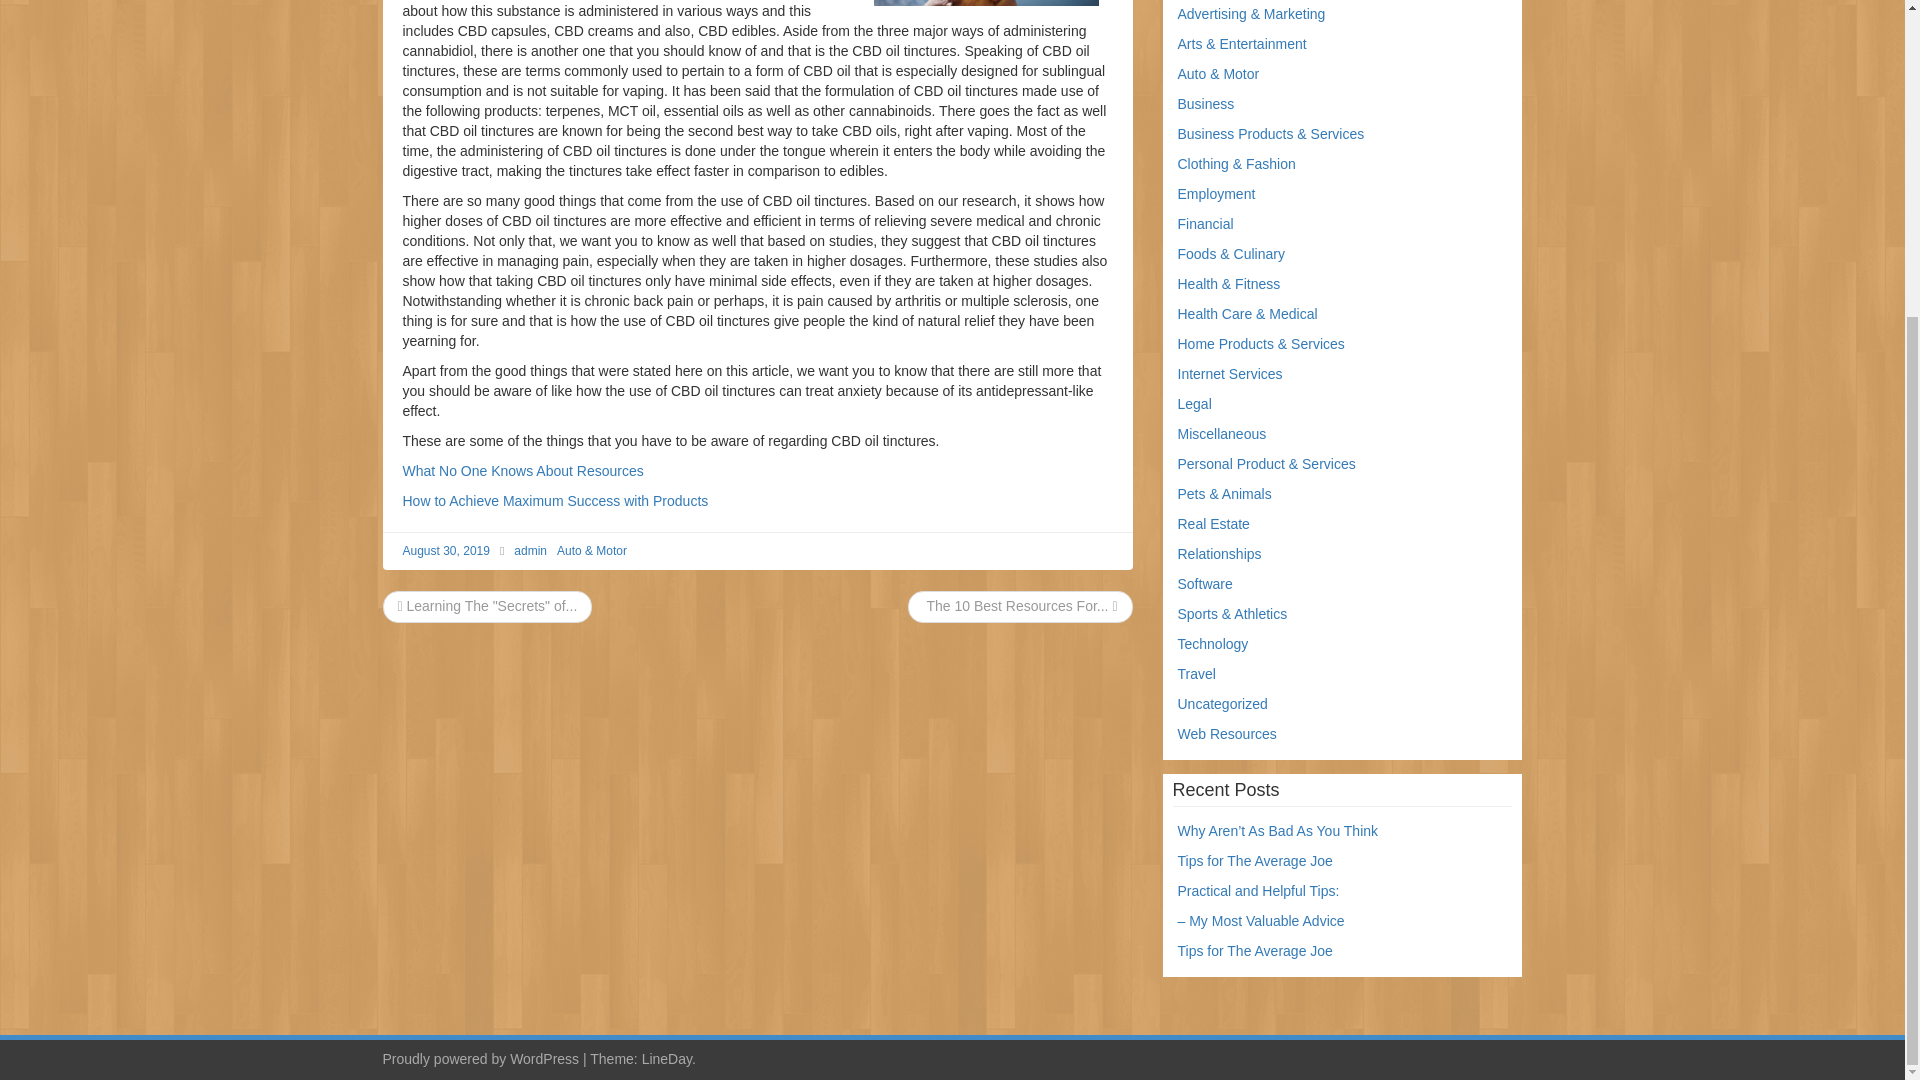  What do you see at coordinates (1230, 374) in the screenshot?
I see `Internet Services` at bounding box center [1230, 374].